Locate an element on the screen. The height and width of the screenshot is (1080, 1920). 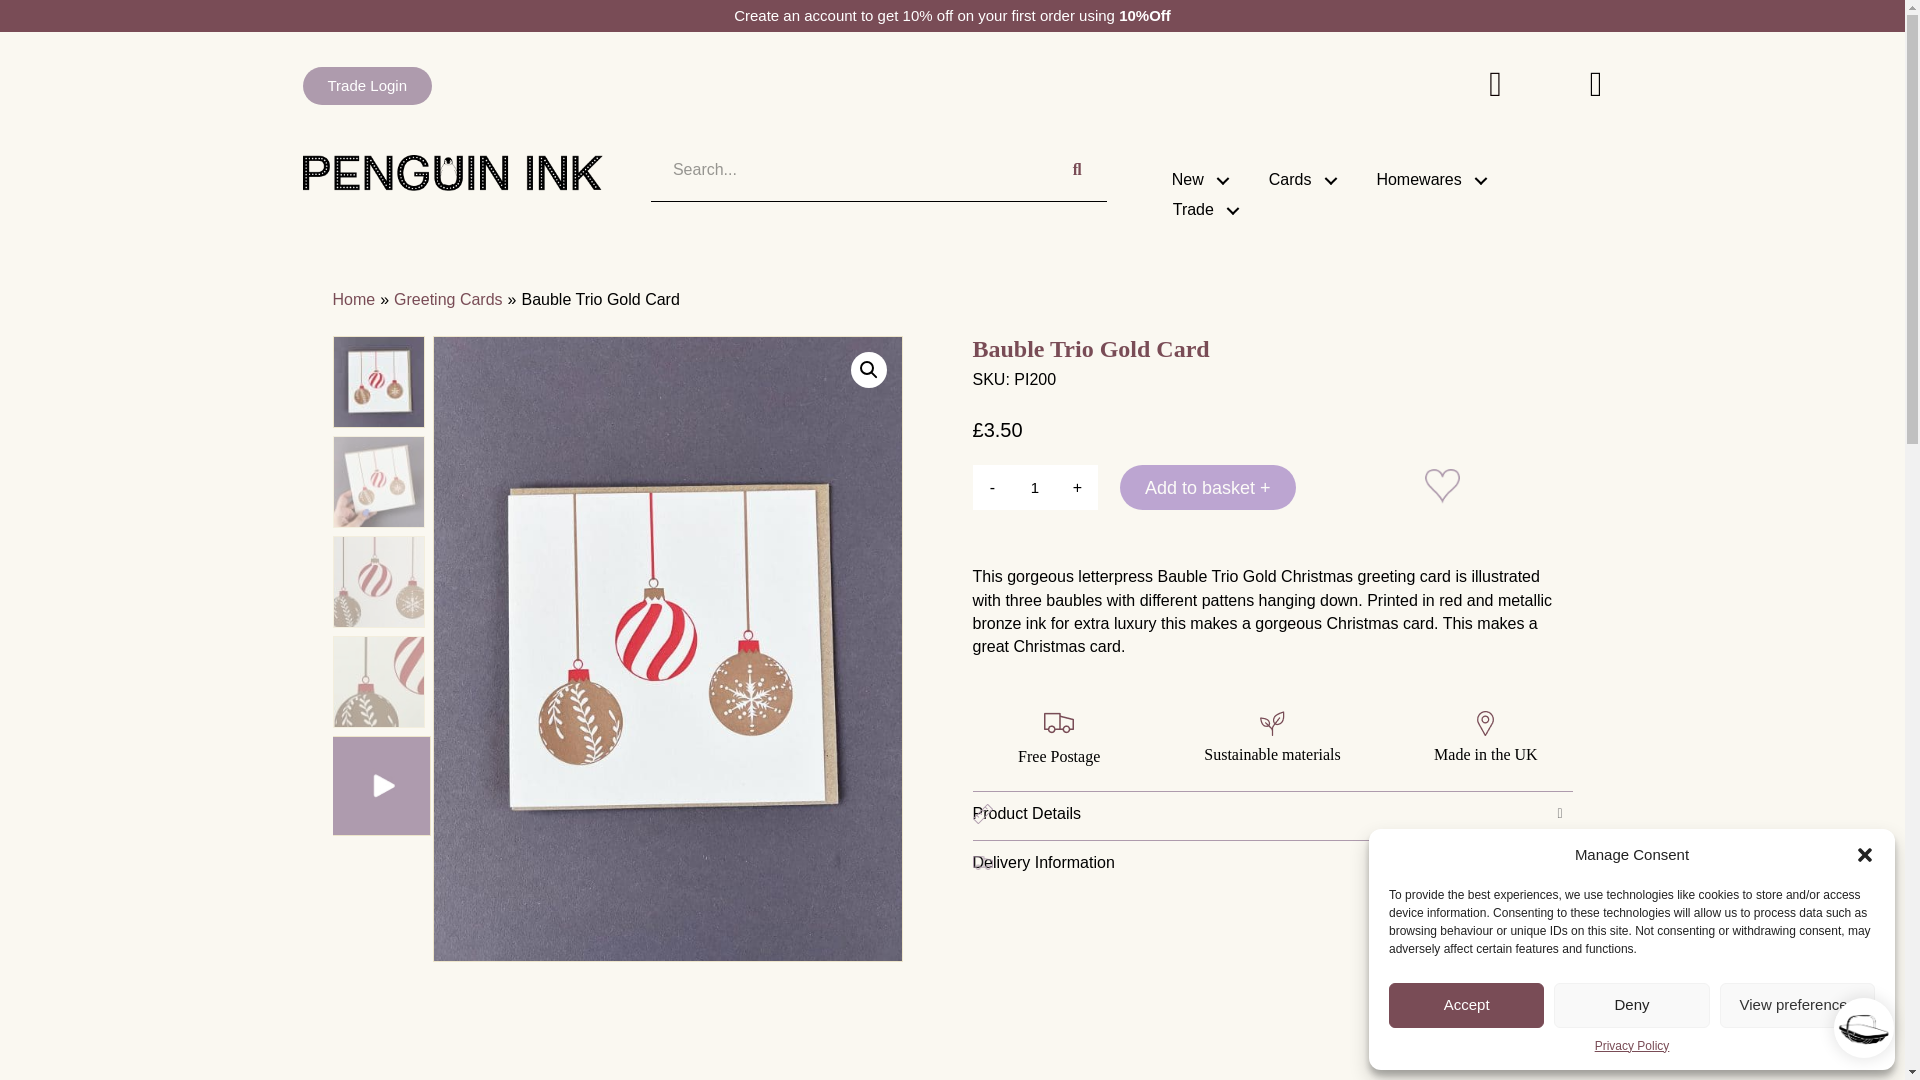
1 is located at coordinates (1034, 487).